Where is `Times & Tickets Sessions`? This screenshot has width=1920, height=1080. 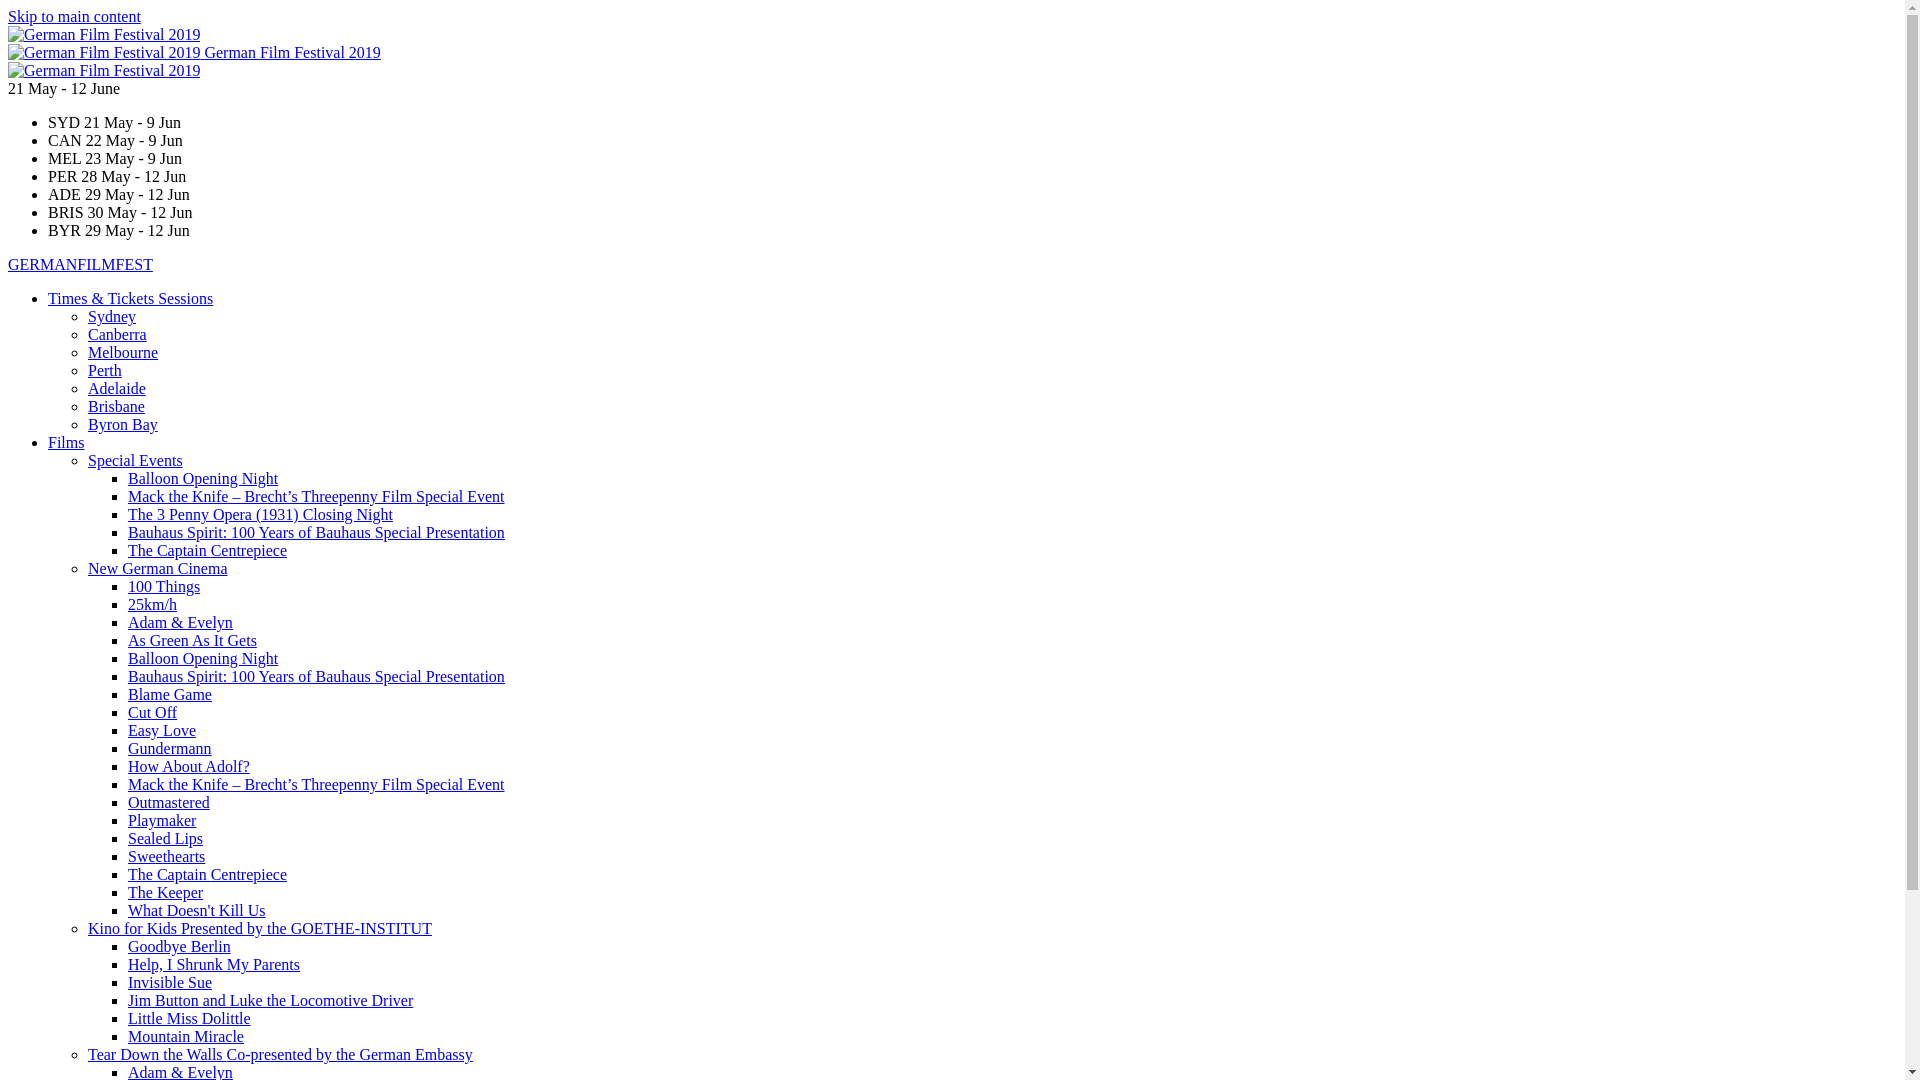 Times & Tickets Sessions is located at coordinates (130, 298).